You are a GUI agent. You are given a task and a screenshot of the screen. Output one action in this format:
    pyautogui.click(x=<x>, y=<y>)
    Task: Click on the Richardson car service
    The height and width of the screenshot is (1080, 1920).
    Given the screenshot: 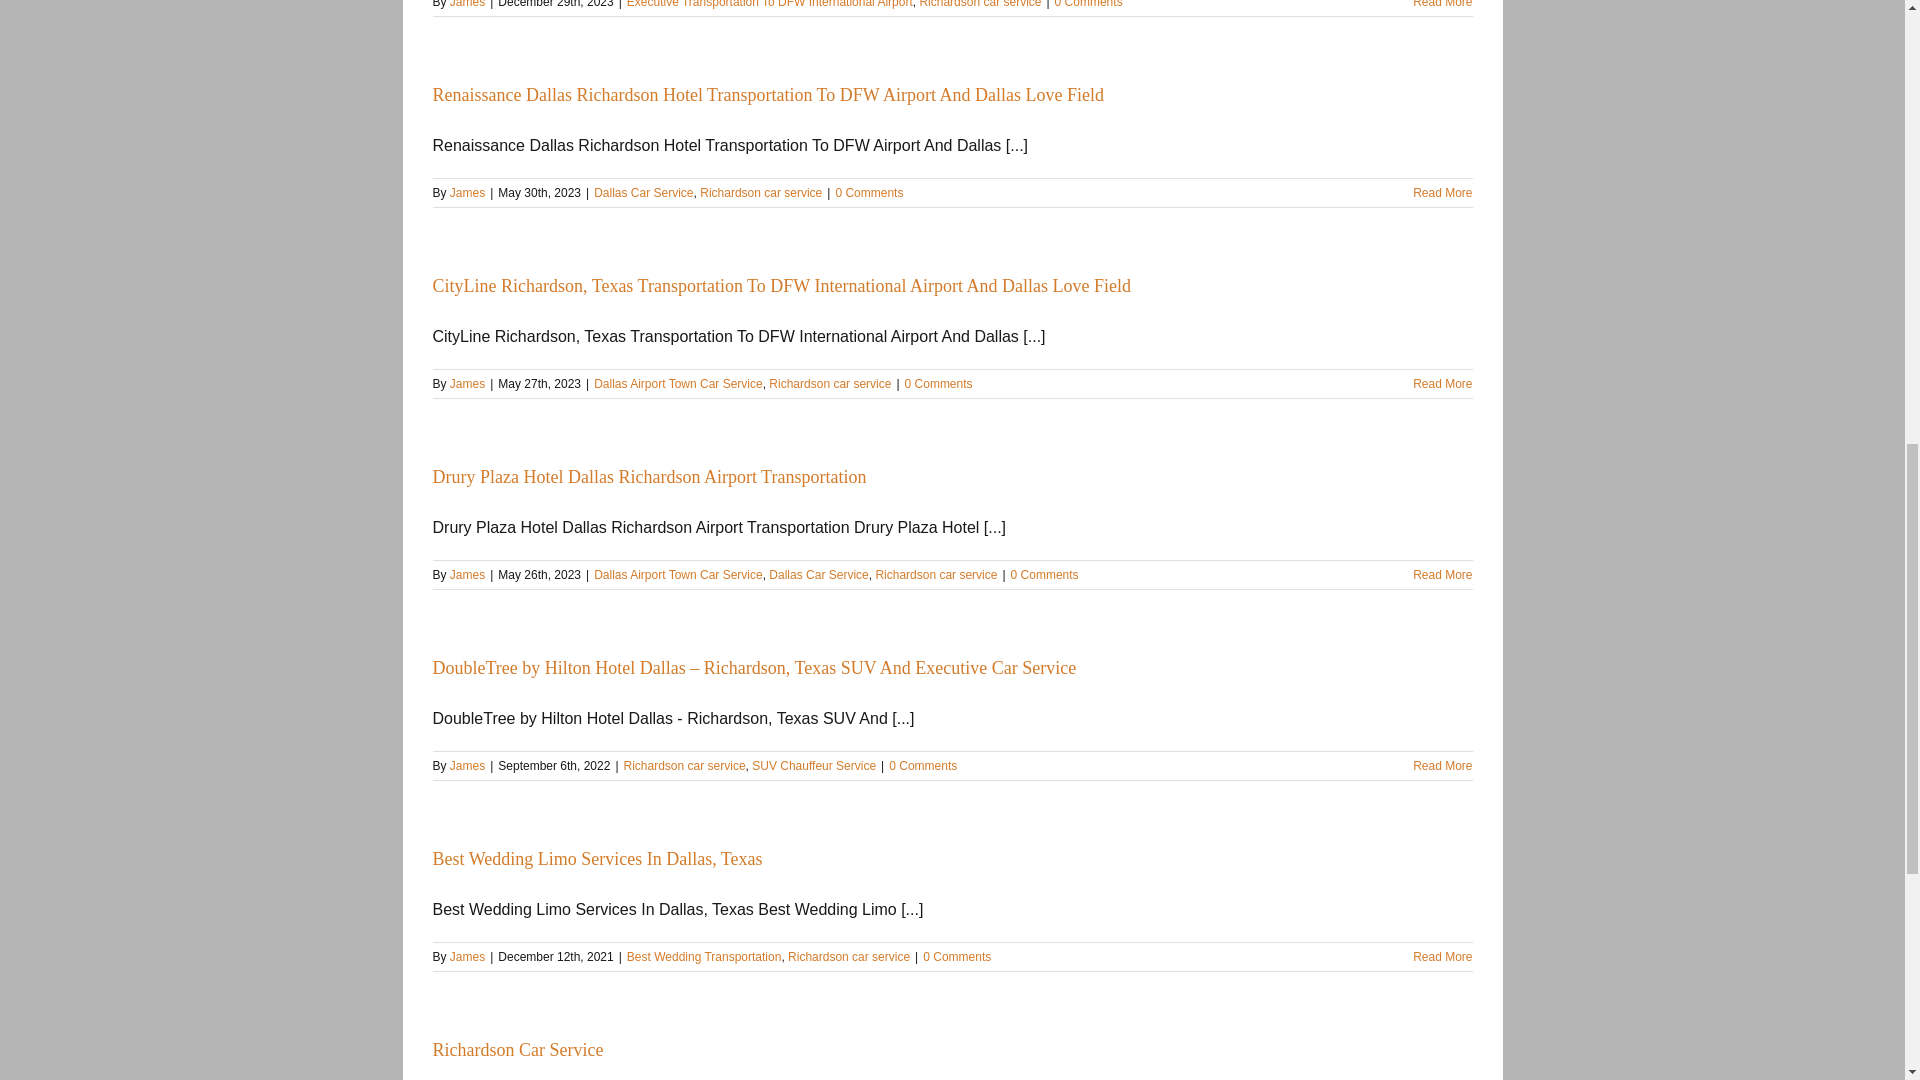 What is the action you would take?
    pyautogui.click(x=980, y=4)
    